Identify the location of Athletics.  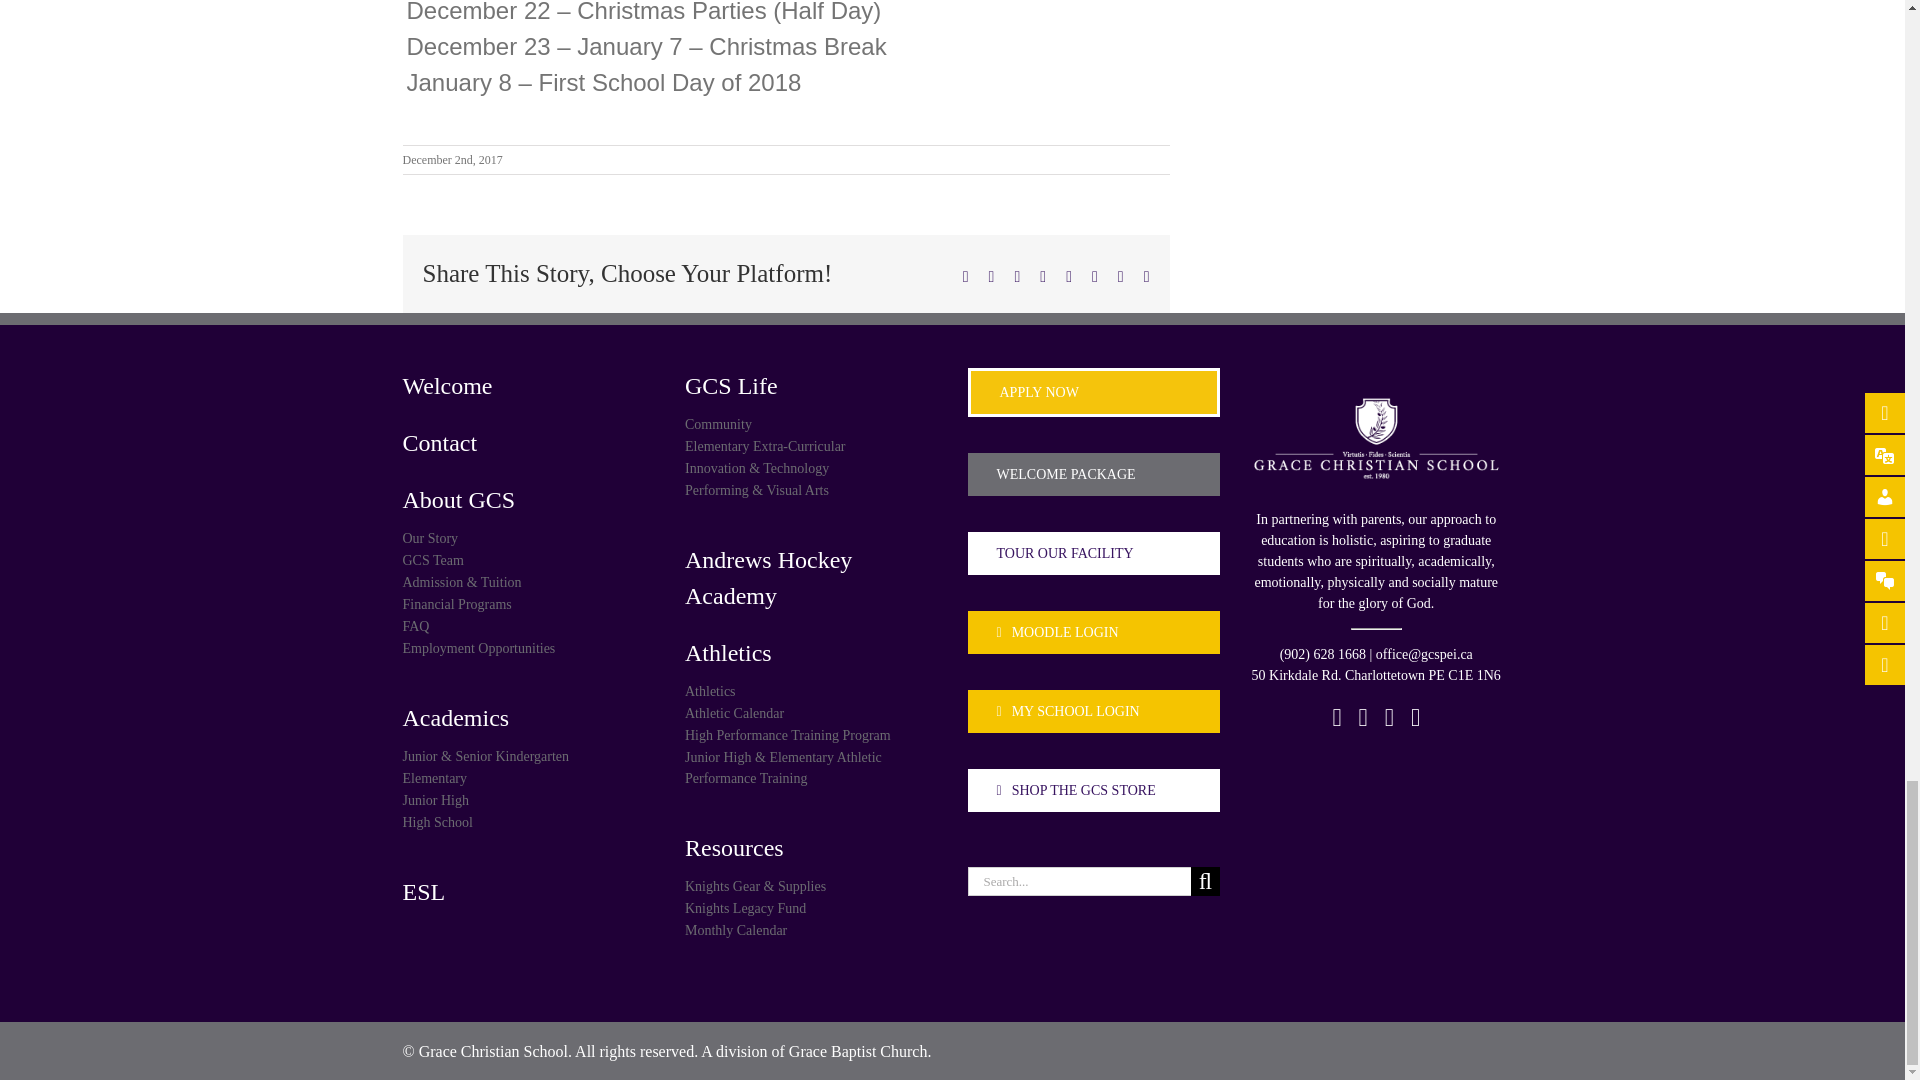
(812, 692).